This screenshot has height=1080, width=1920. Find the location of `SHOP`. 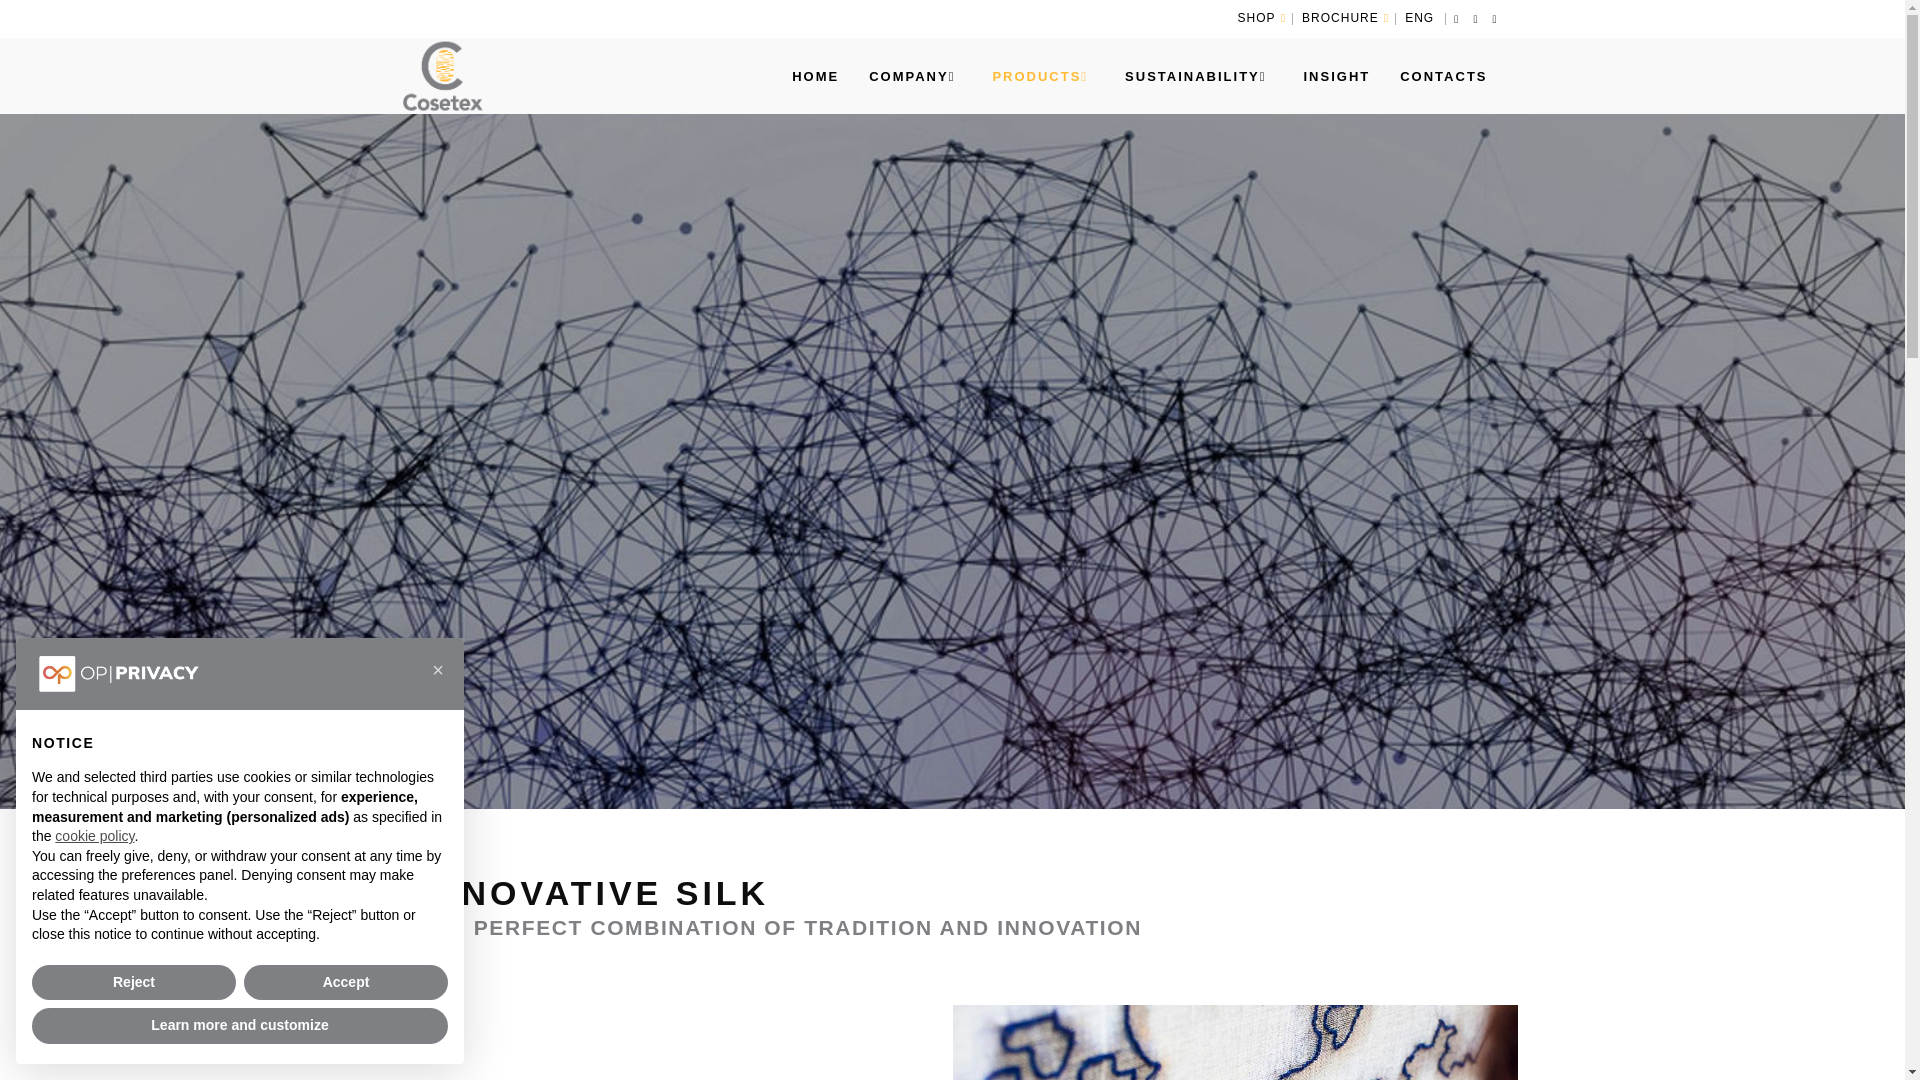

SHOP is located at coordinates (1262, 17).